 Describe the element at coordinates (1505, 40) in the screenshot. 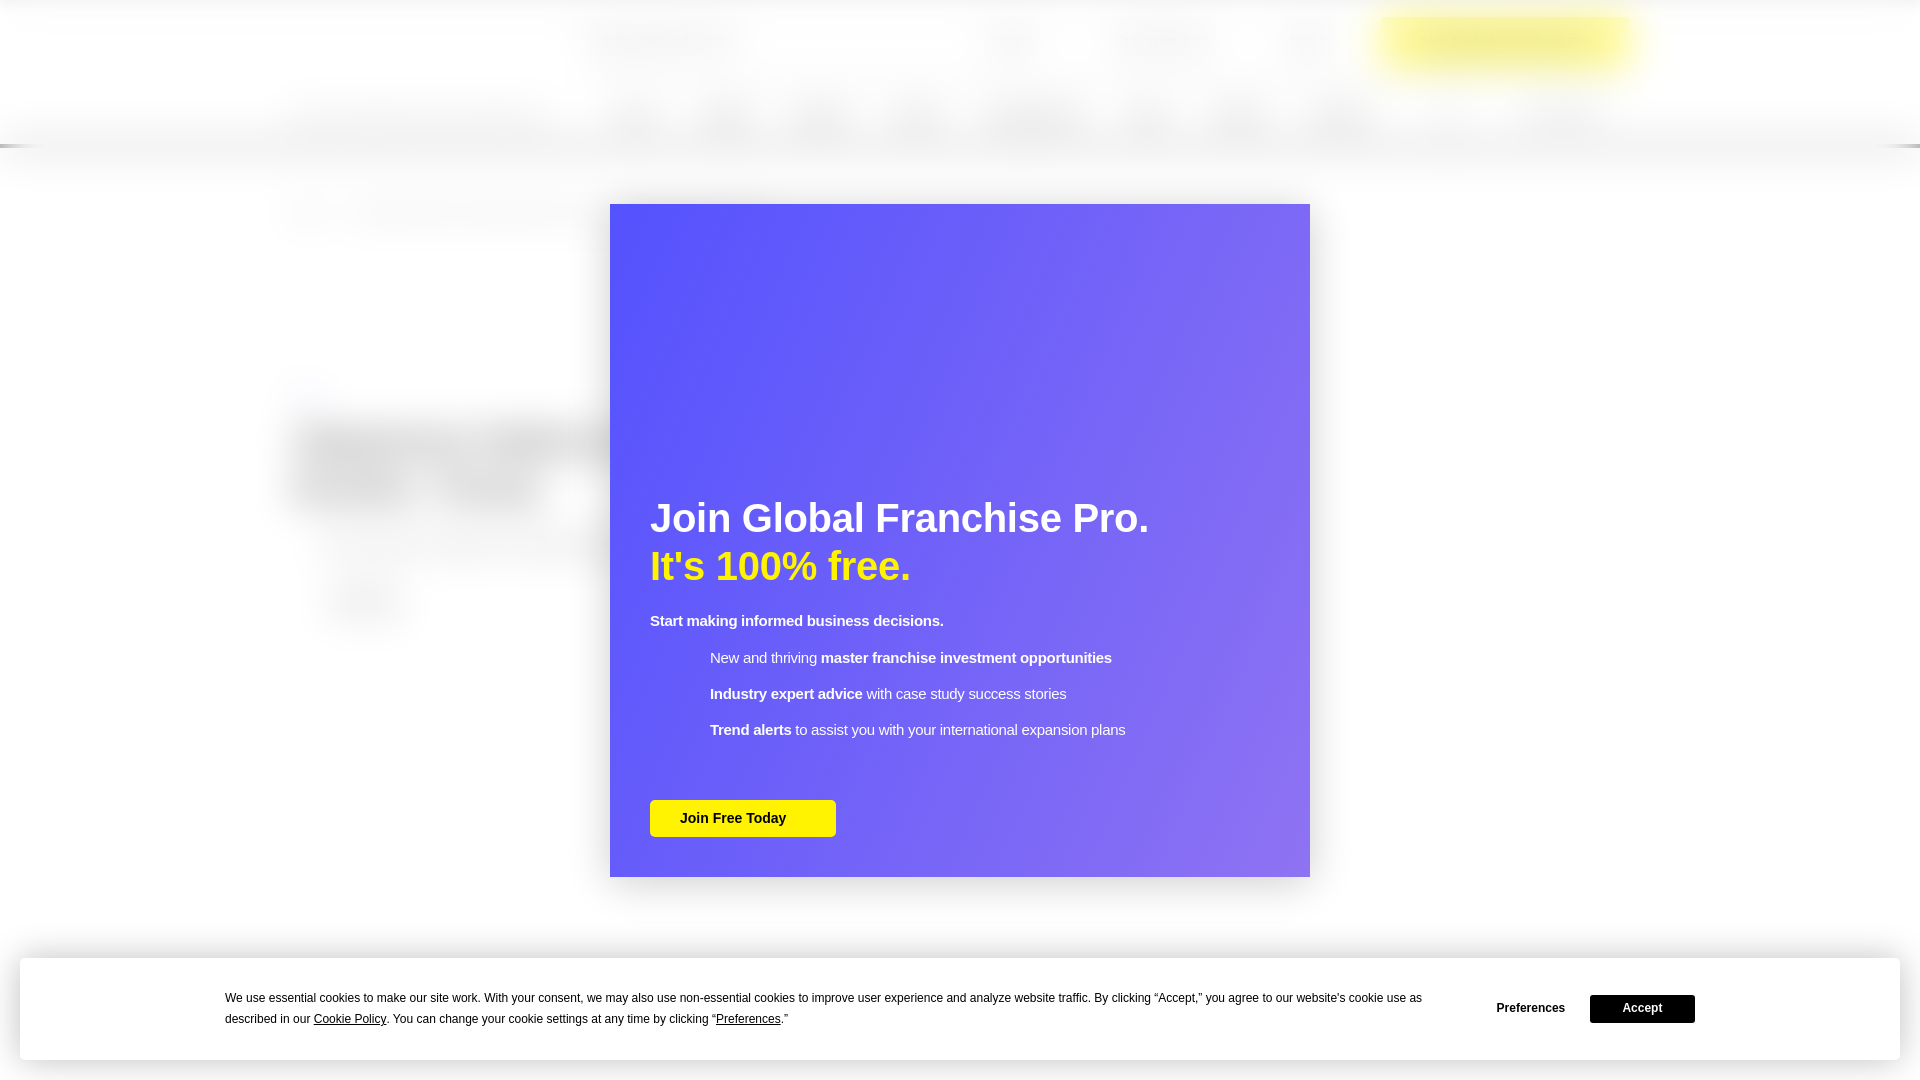

I see `Join Global Franchise Pro` at that location.